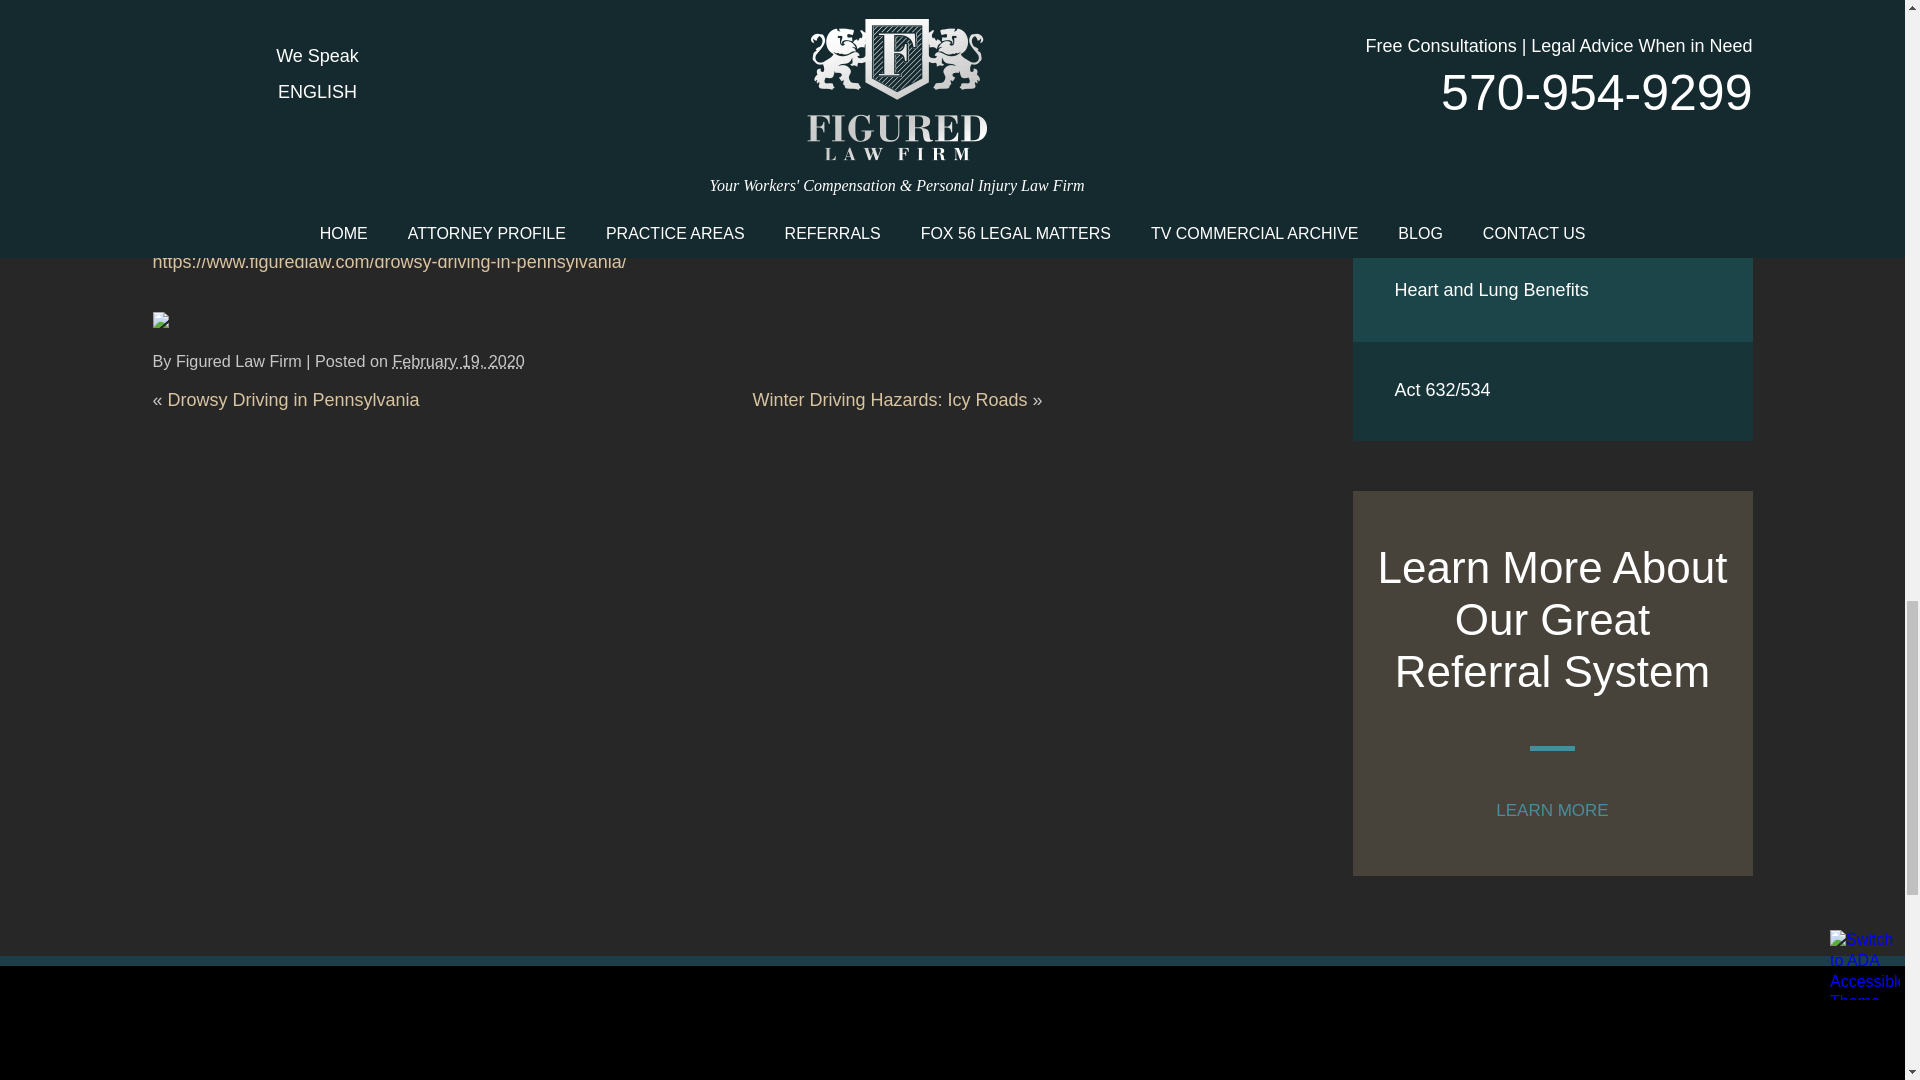  Describe the element at coordinates (174, 320) in the screenshot. I see `Twitter` at that location.